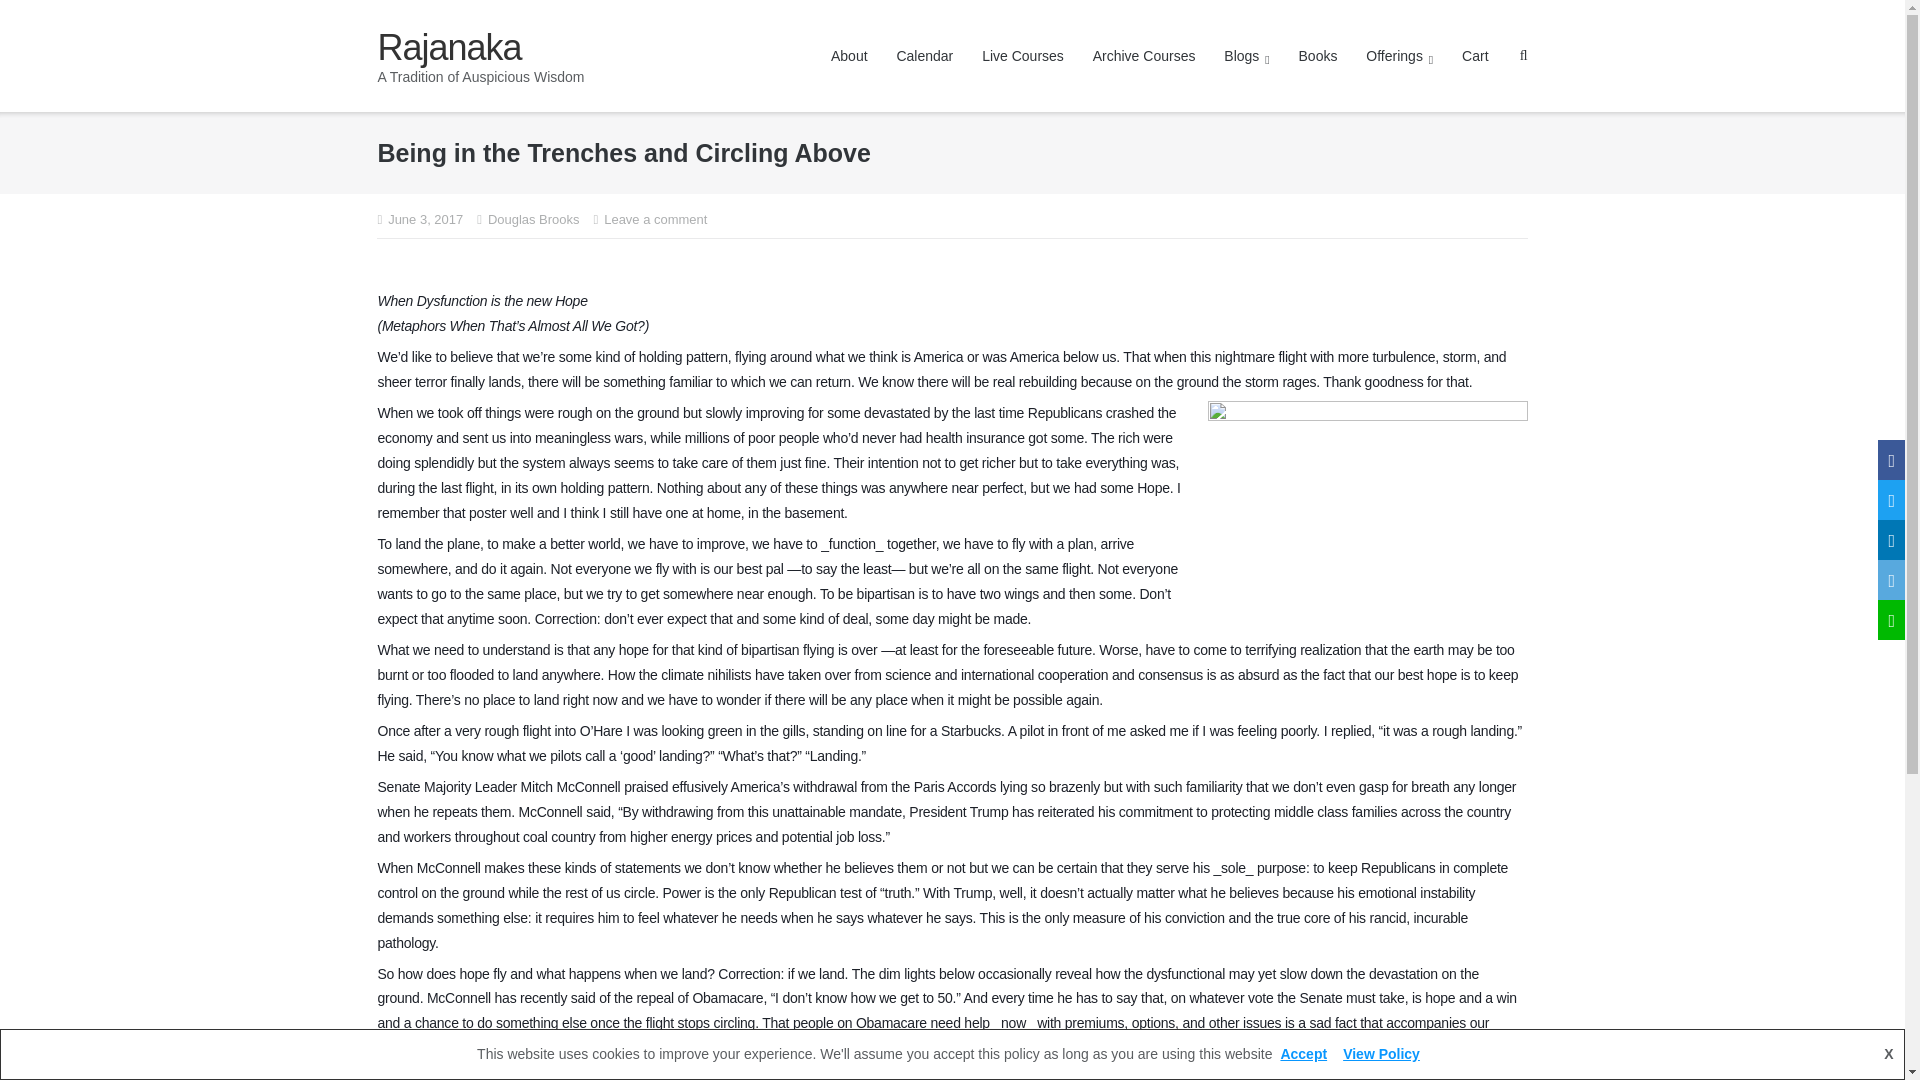  What do you see at coordinates (1381, 1054) in the screenshot?
I see `View Policy` at bounding box center [1381, 1054].